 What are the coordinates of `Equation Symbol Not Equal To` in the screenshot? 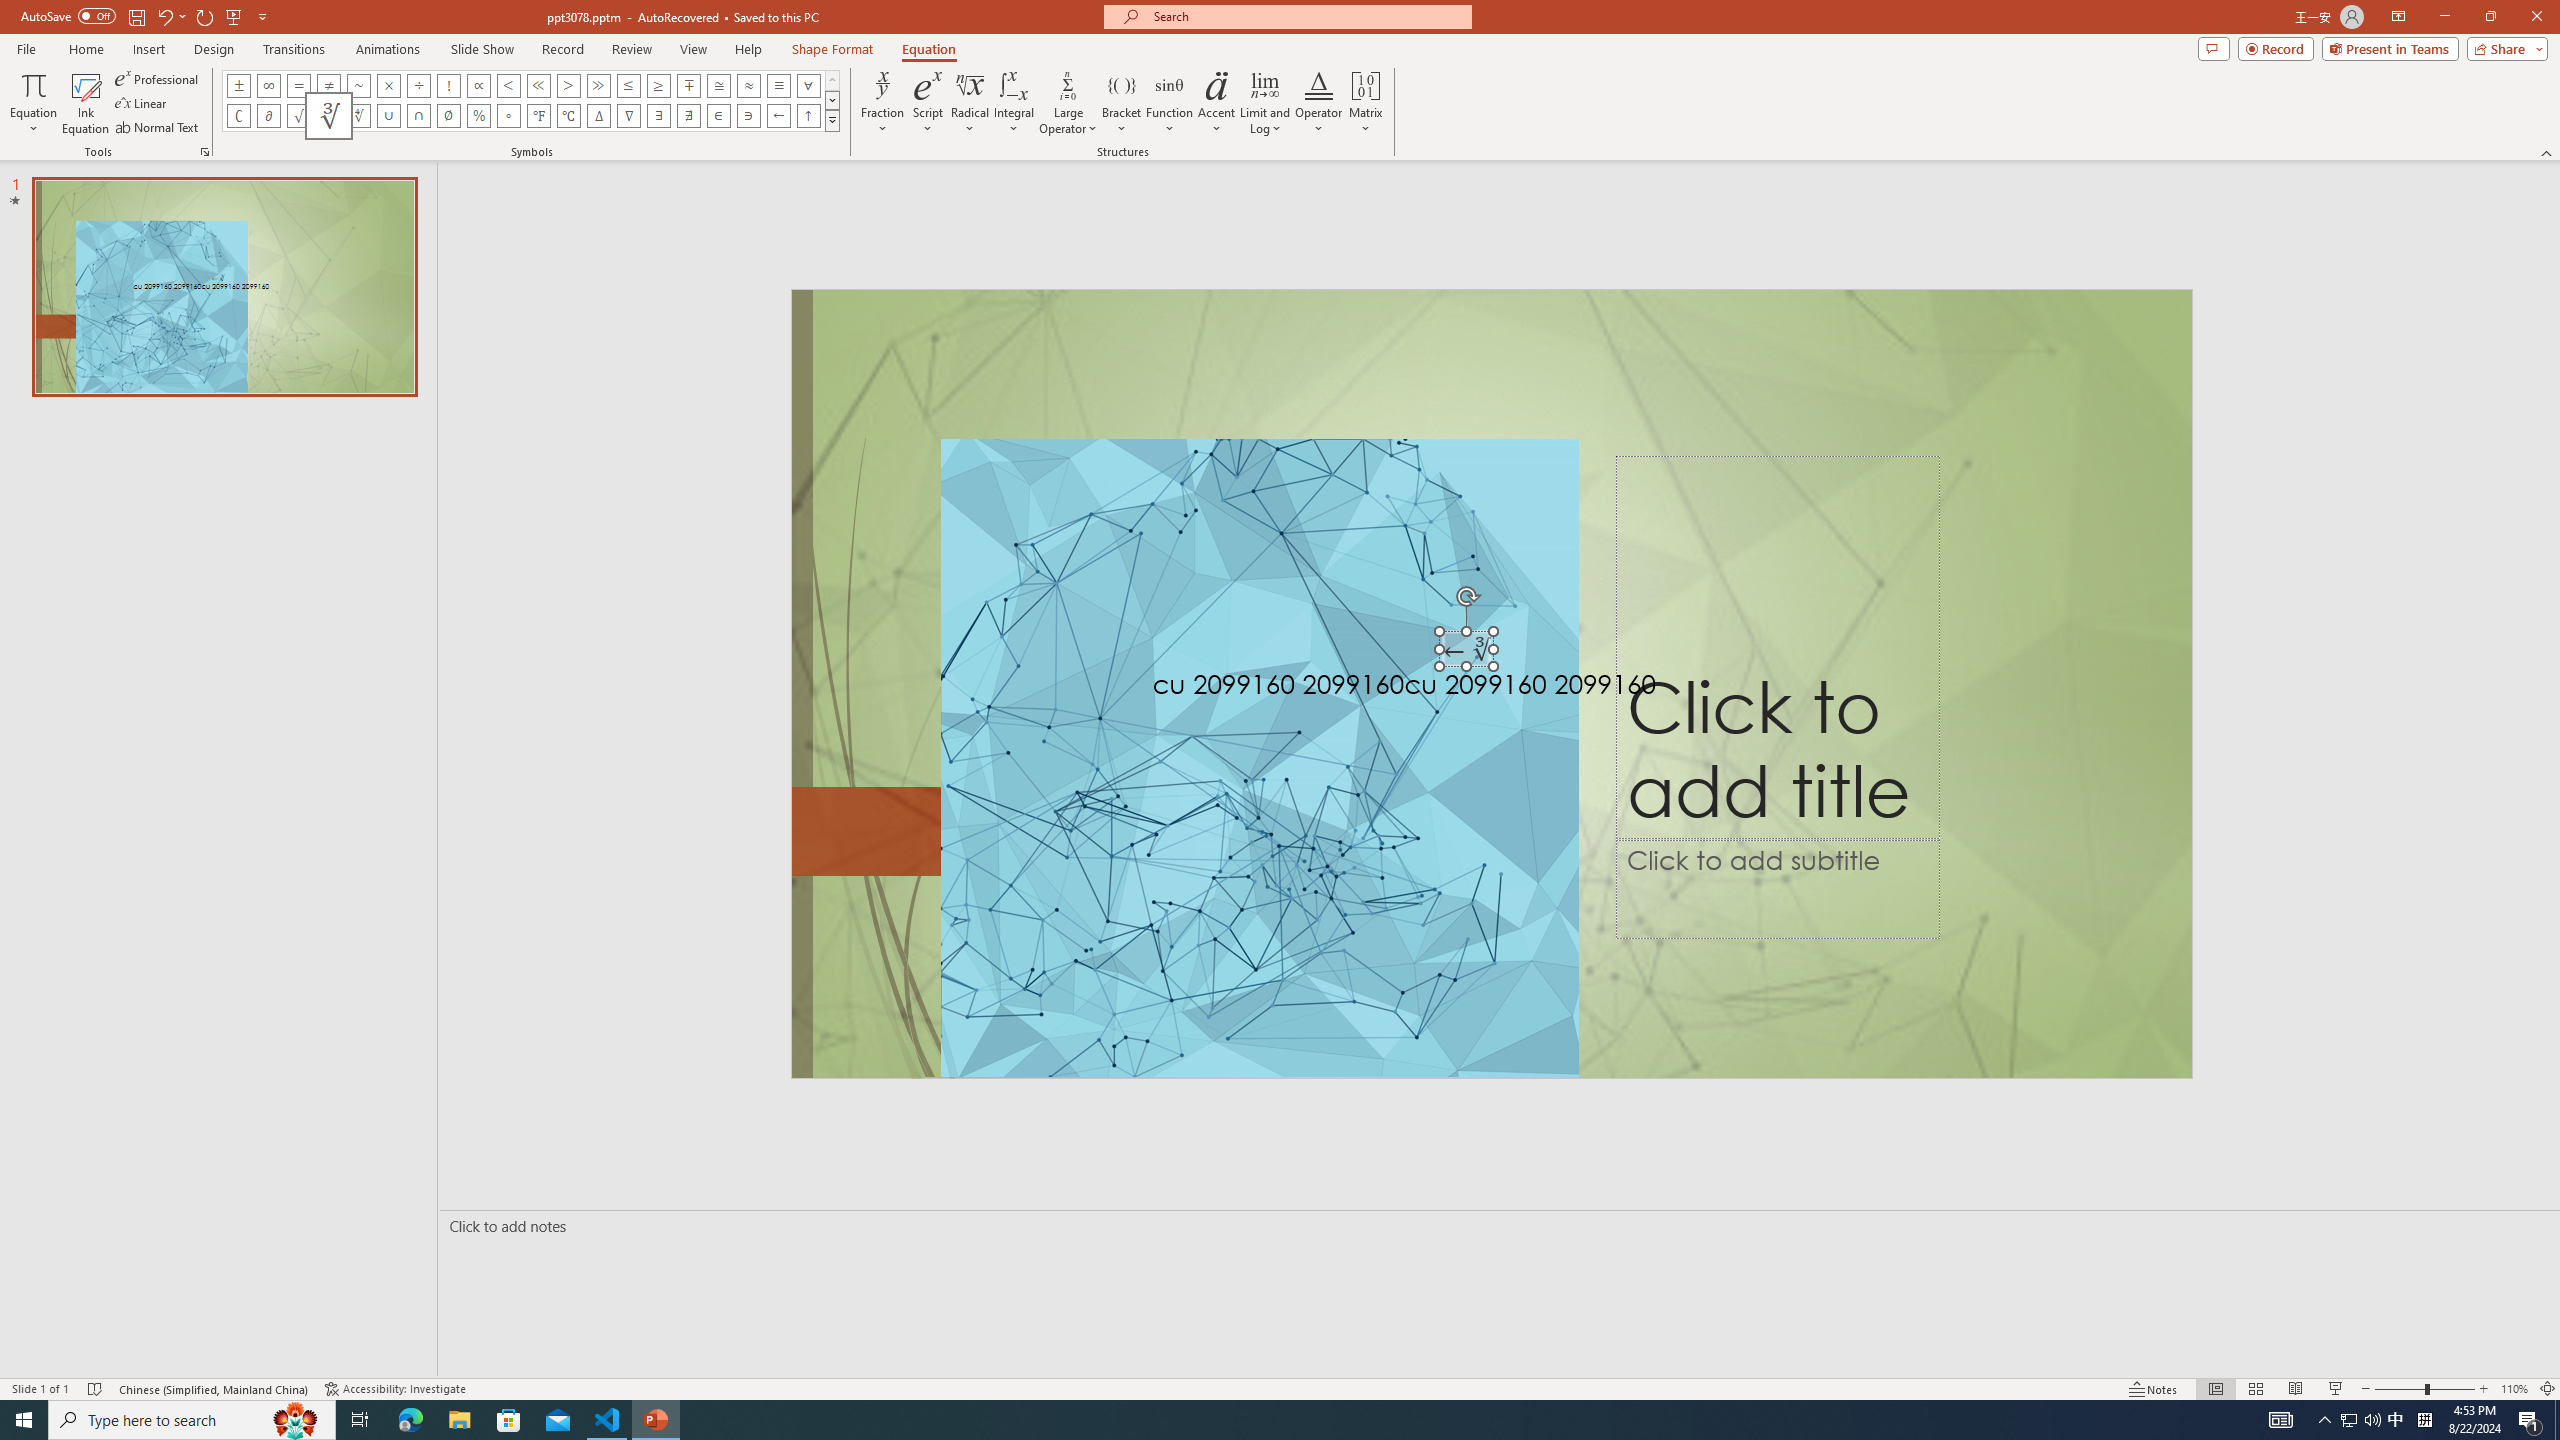 It's located at (328, 85).